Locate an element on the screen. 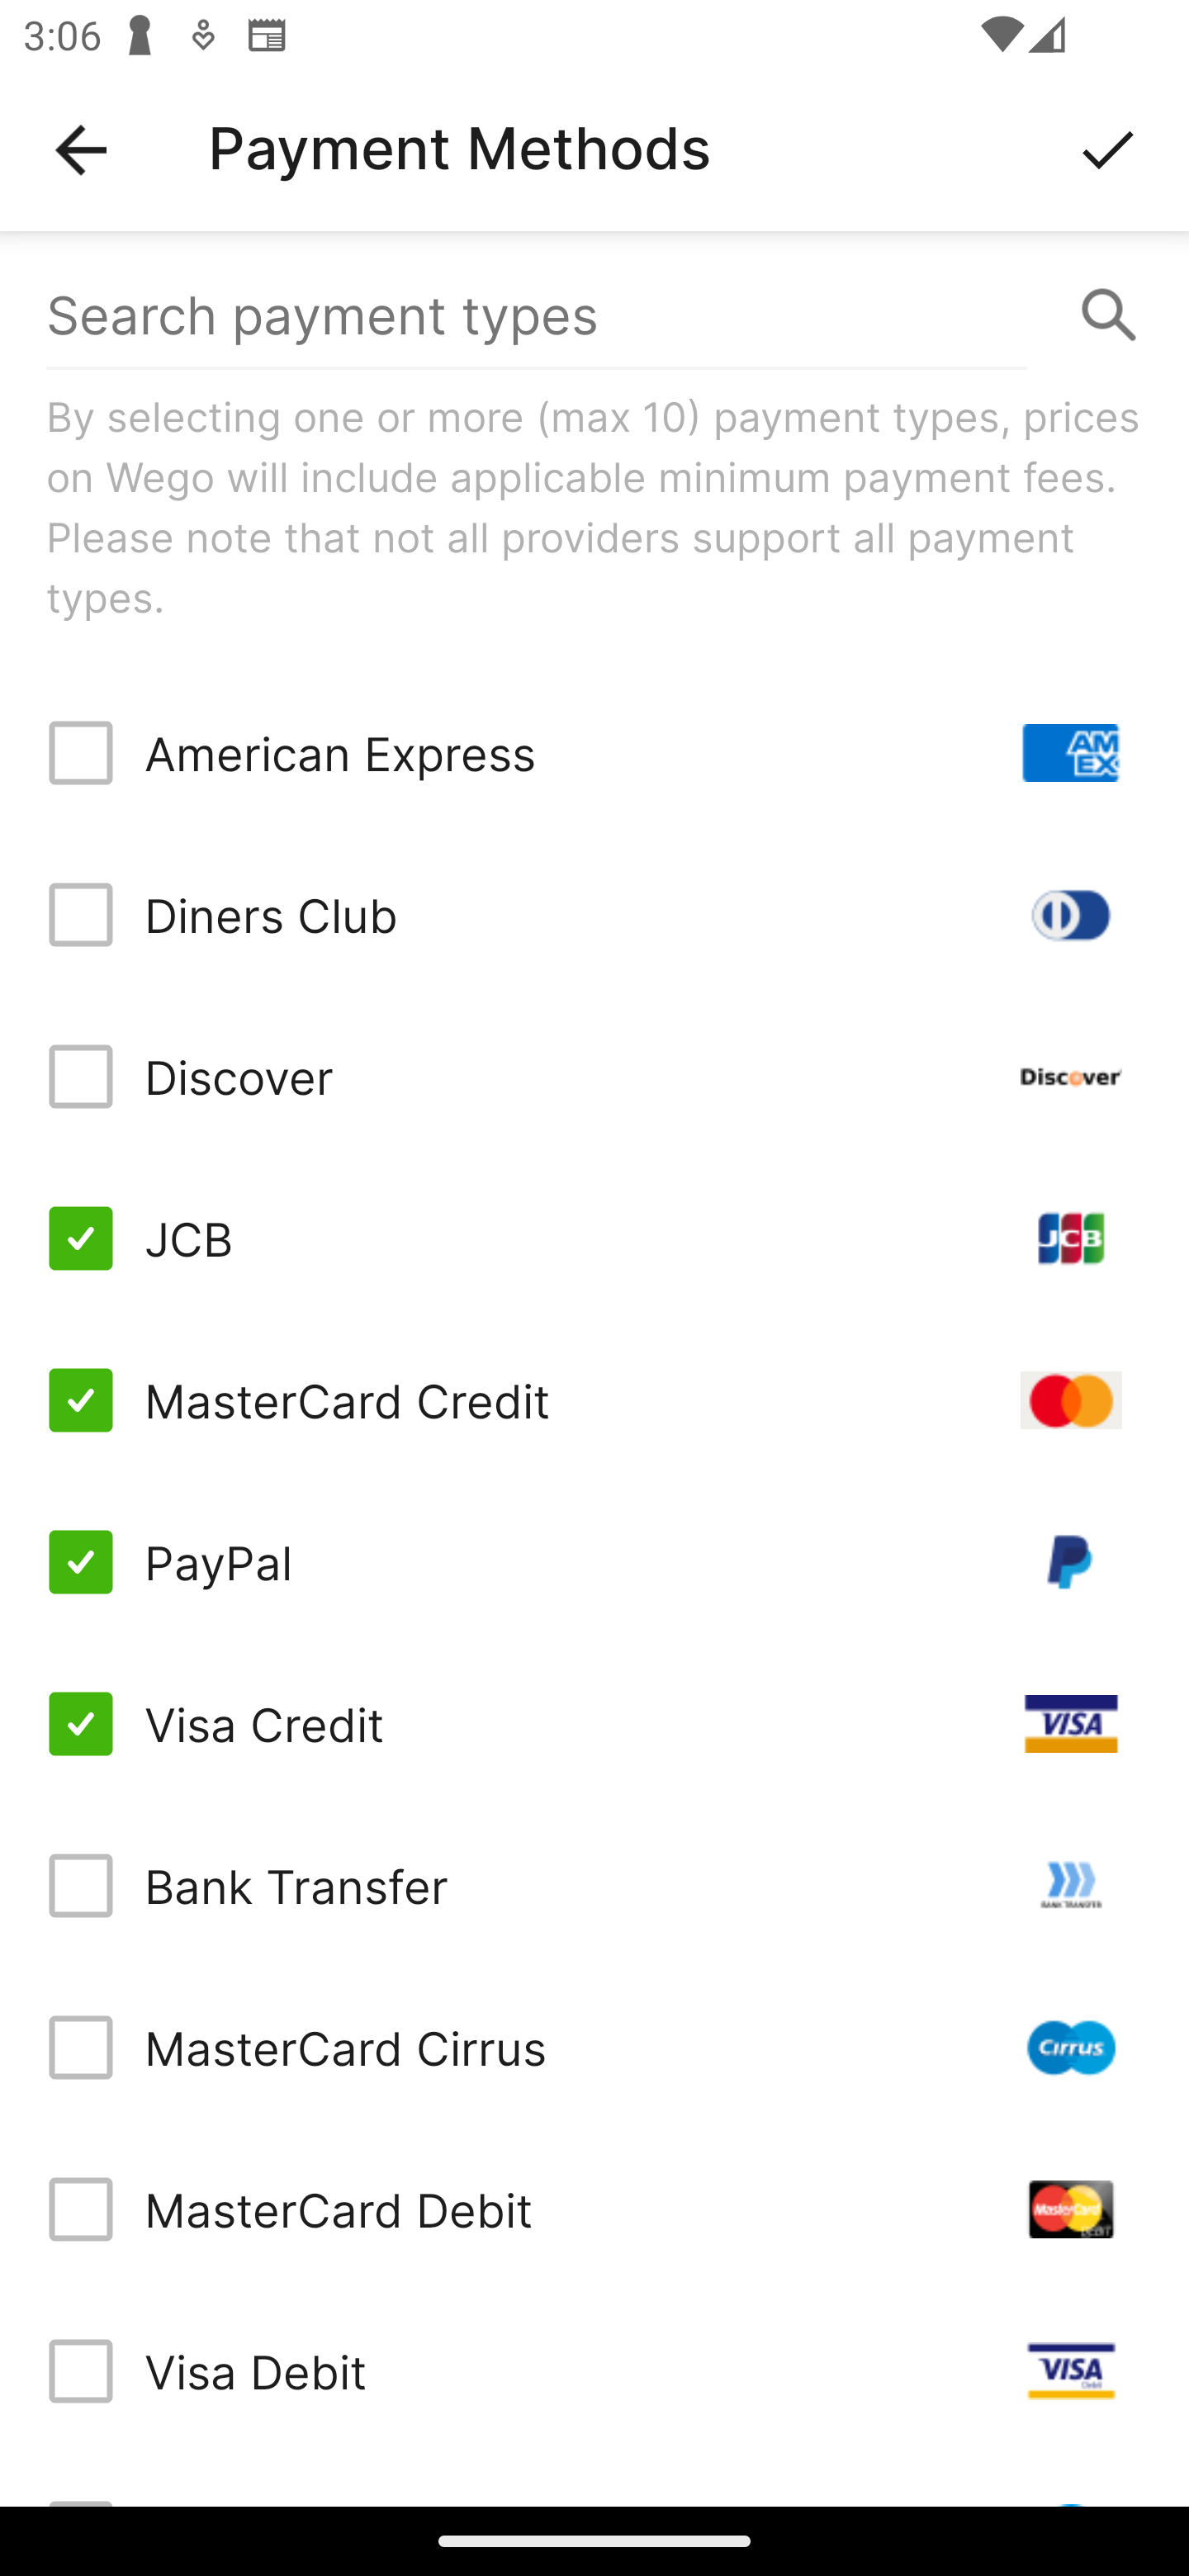 This screenshot has height=2576, width=1189. MasterCard Debit is located at coordinates (594, 2209).